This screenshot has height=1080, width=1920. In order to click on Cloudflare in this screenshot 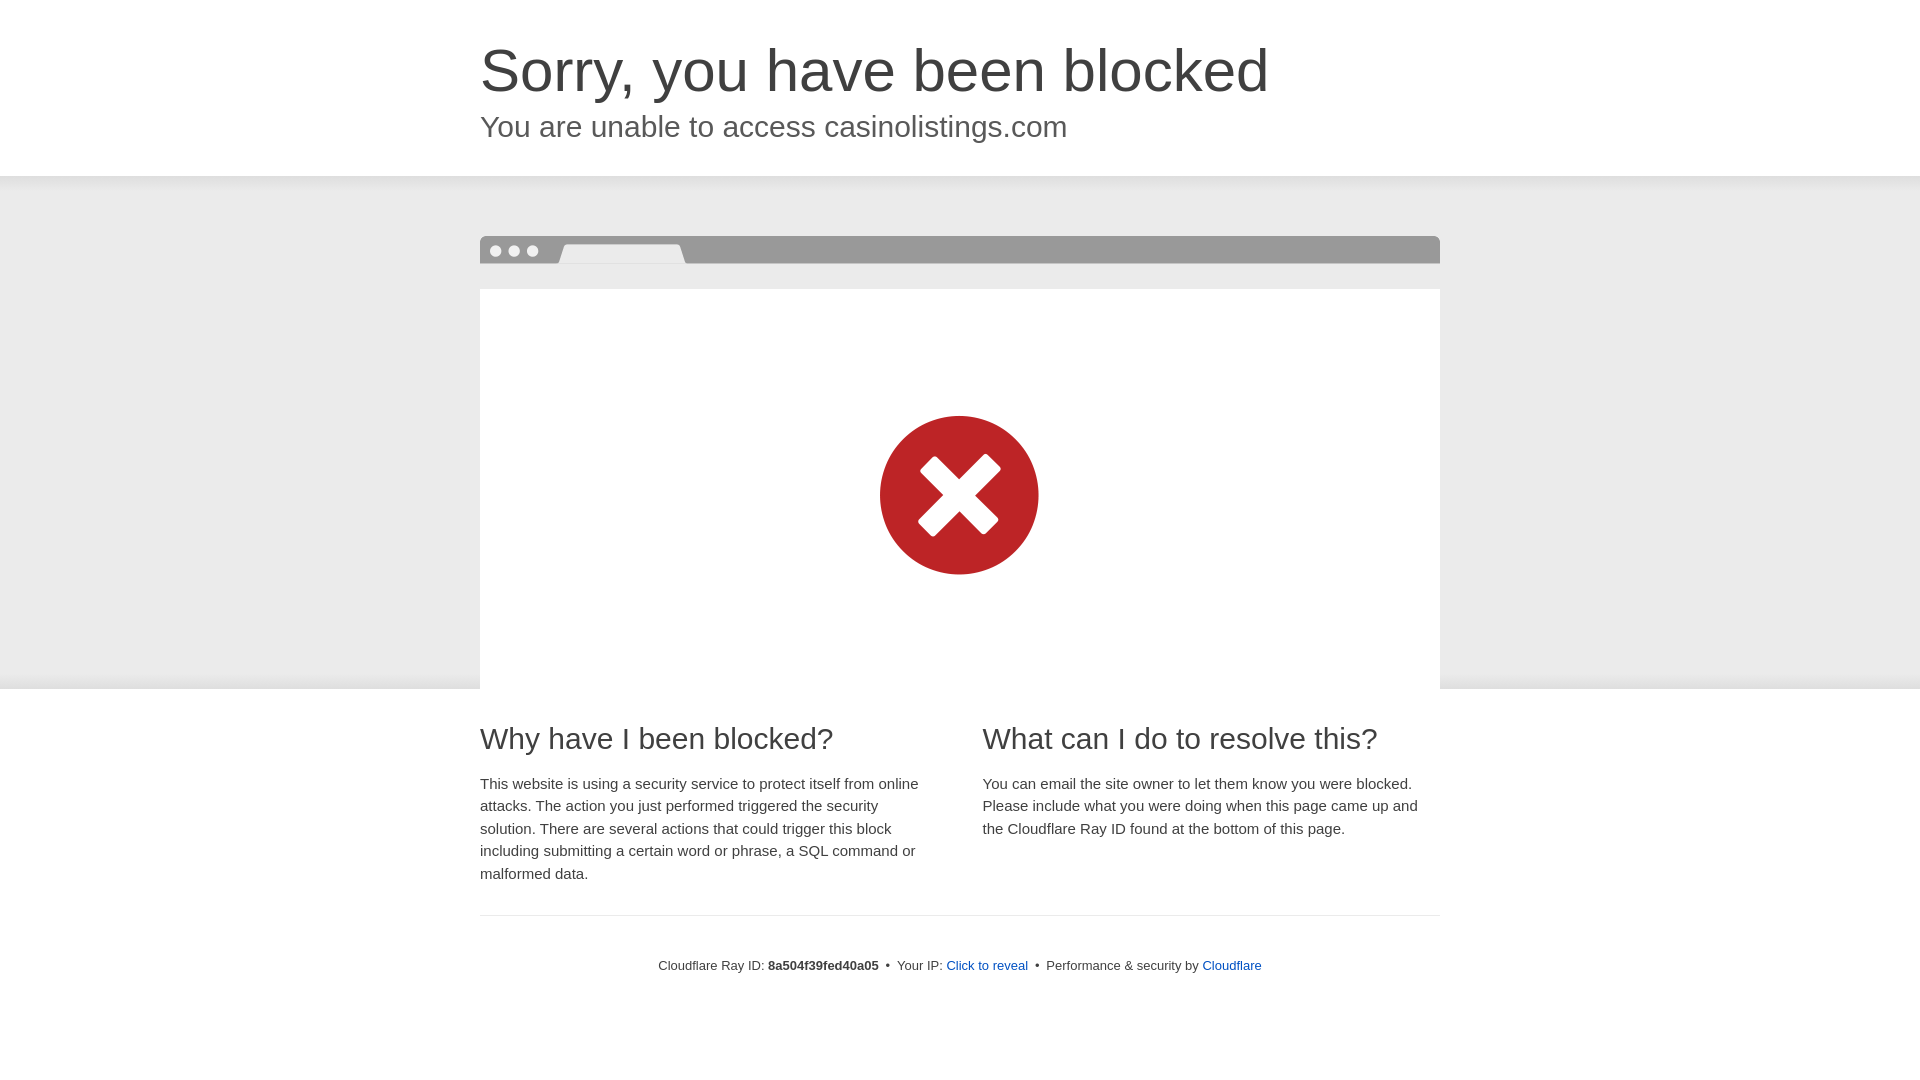, I will do `click(1231, 965)`.